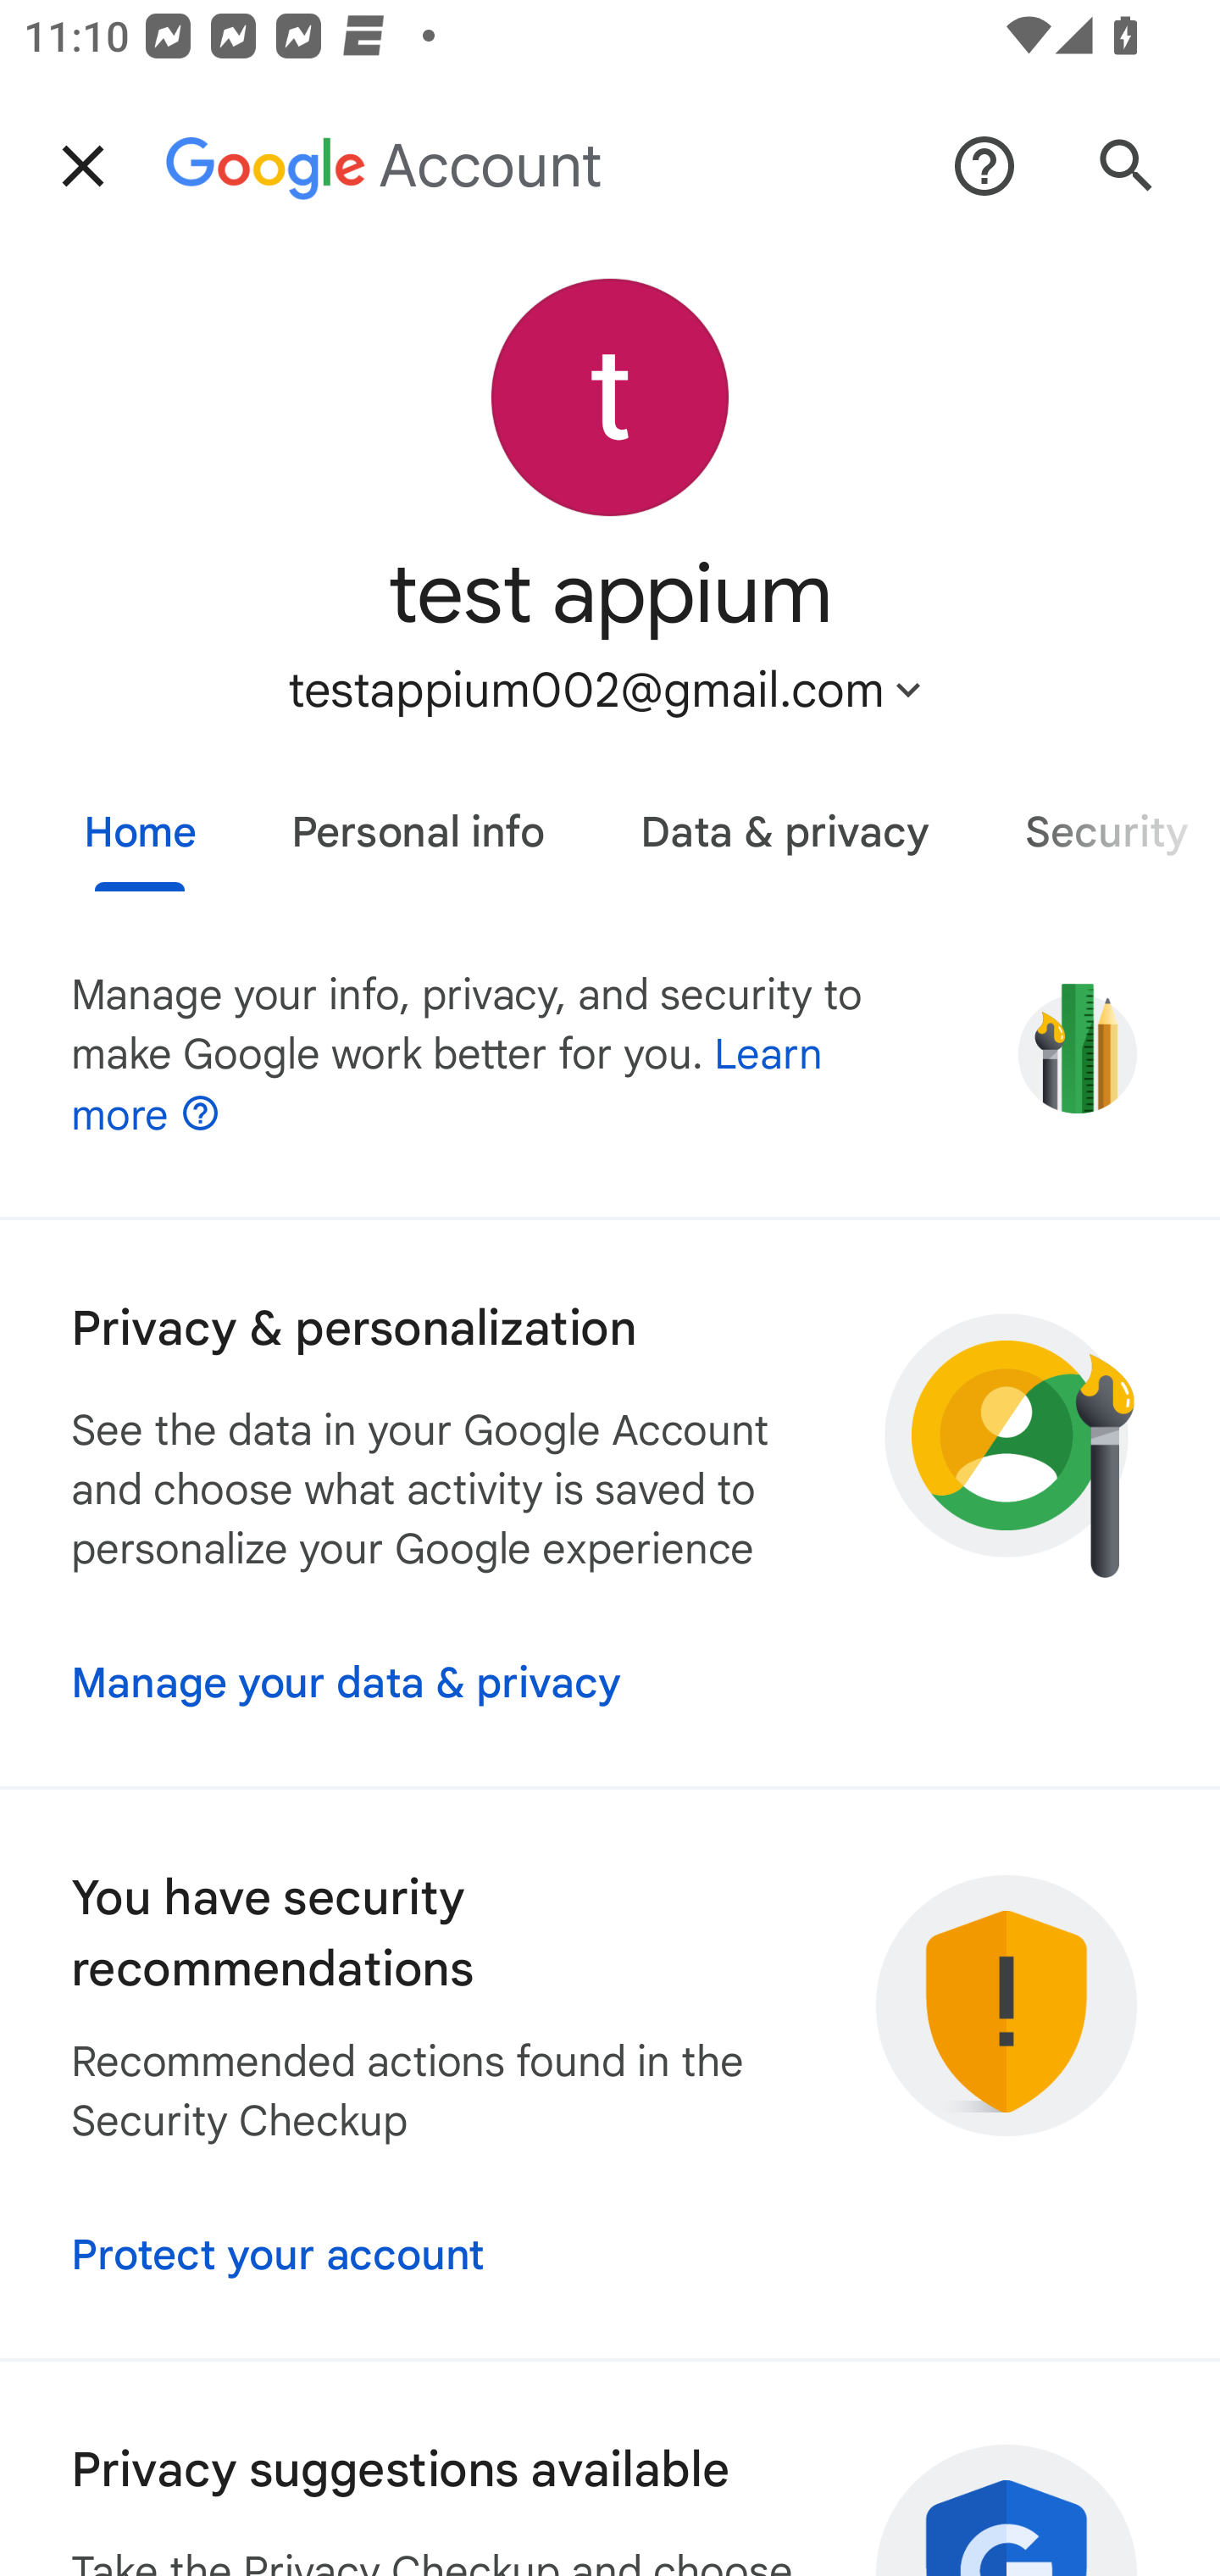  What do you see at coordinates (1127, 166) in the screenshot?
I see `Search` at bounding box center [1127, 166].